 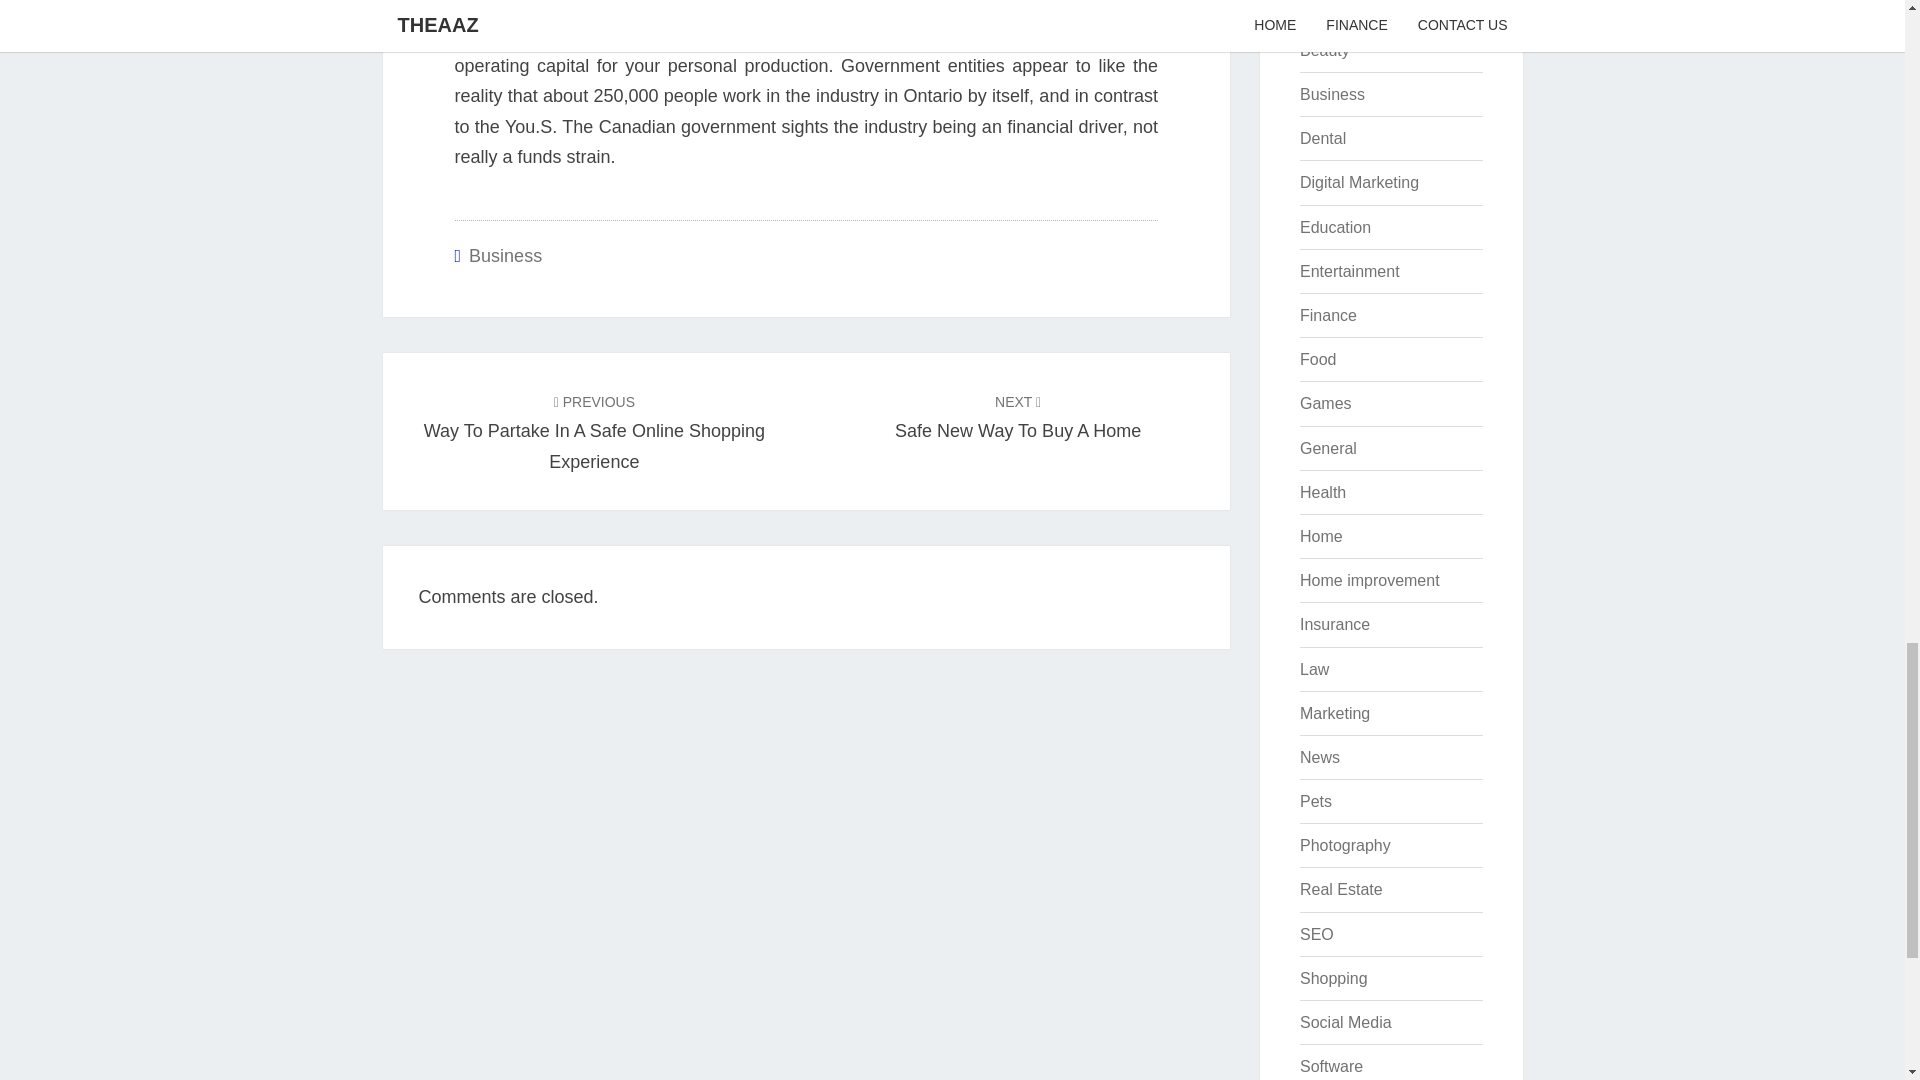 I want to click on Entertainment, so click(x=1328, y=315).